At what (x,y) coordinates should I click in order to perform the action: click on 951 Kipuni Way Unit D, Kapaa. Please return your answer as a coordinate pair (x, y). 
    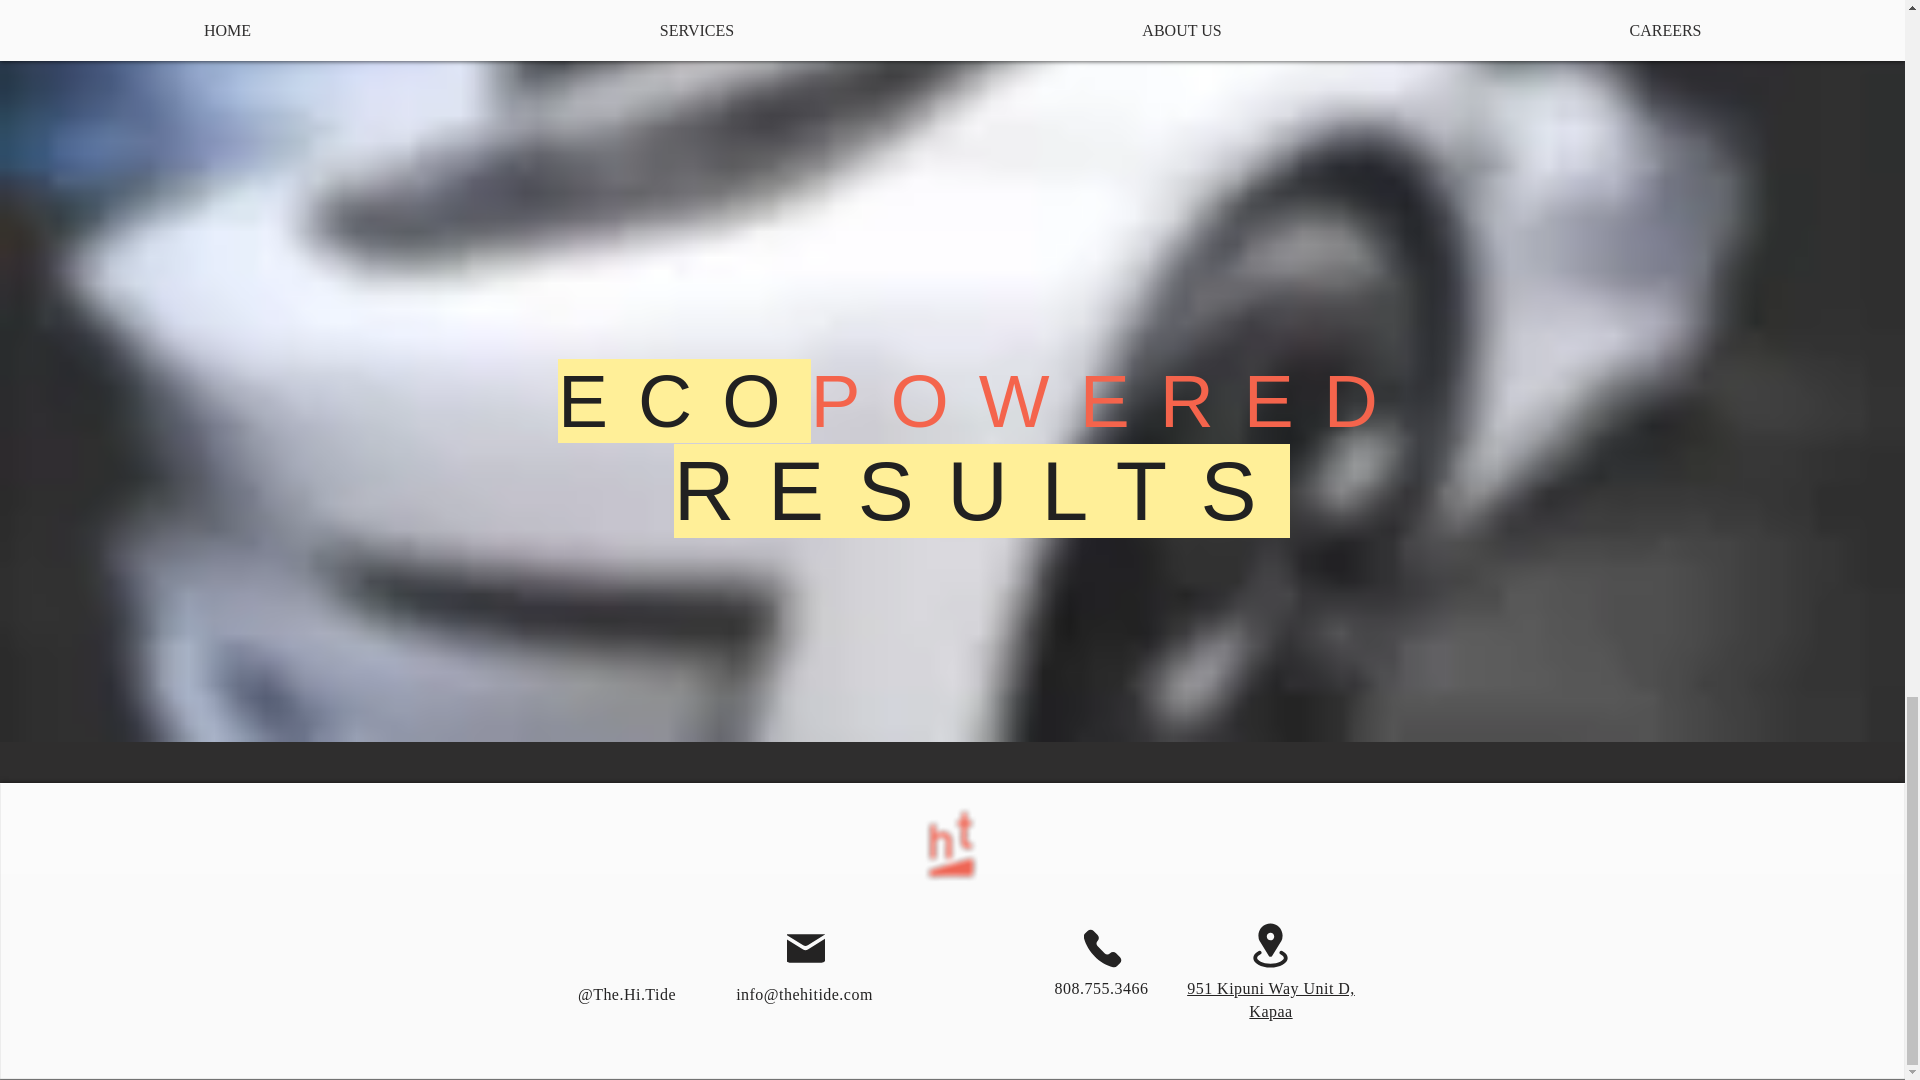
    Looking at the image, I should click on (1270, 999).